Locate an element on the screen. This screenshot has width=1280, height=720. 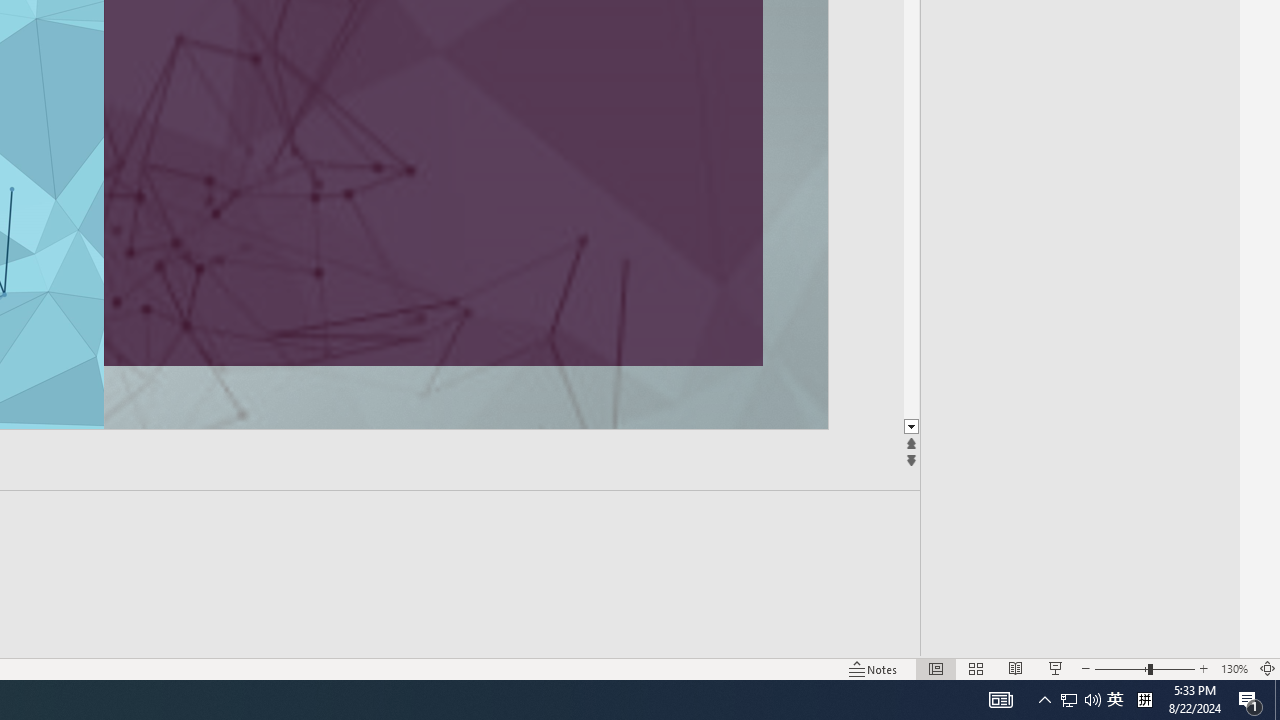
Reading View is located at coordinates (1015, 668).